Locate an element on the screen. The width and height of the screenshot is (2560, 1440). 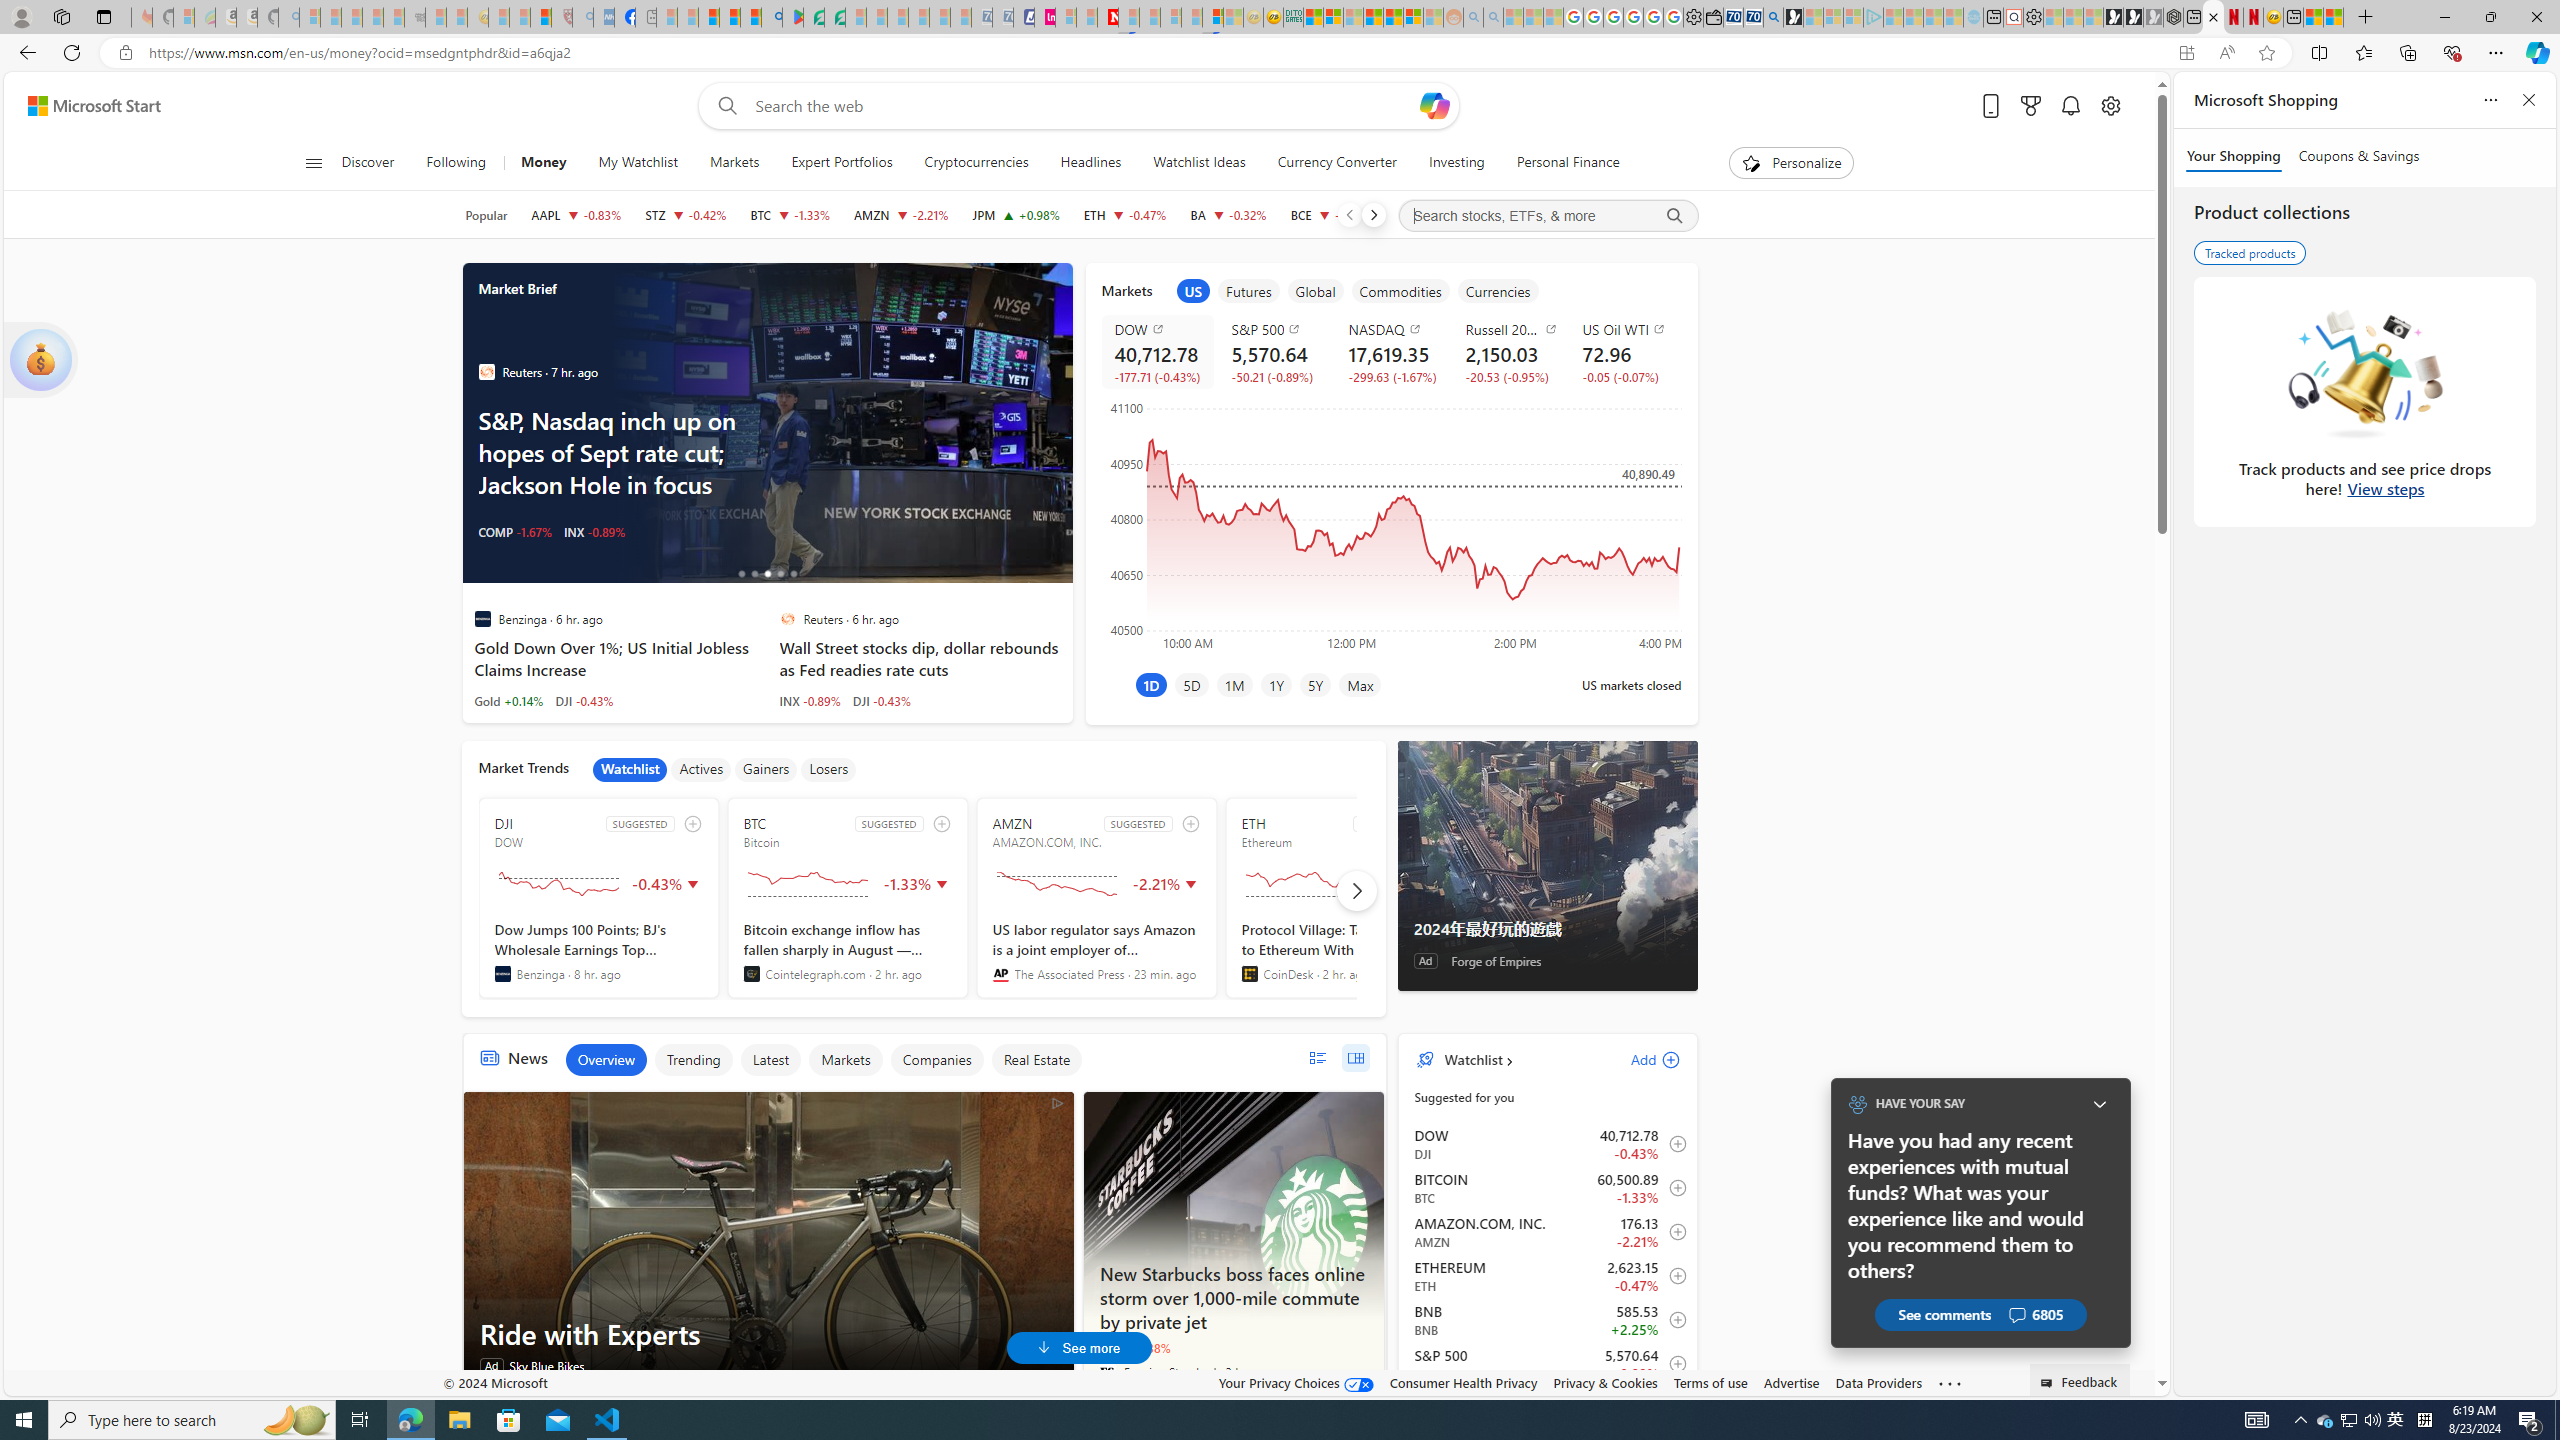
BTC Bitcoin decrease 60,500.89 -806.48 -1.33% item1 is located at coordinates (1548, 1188).